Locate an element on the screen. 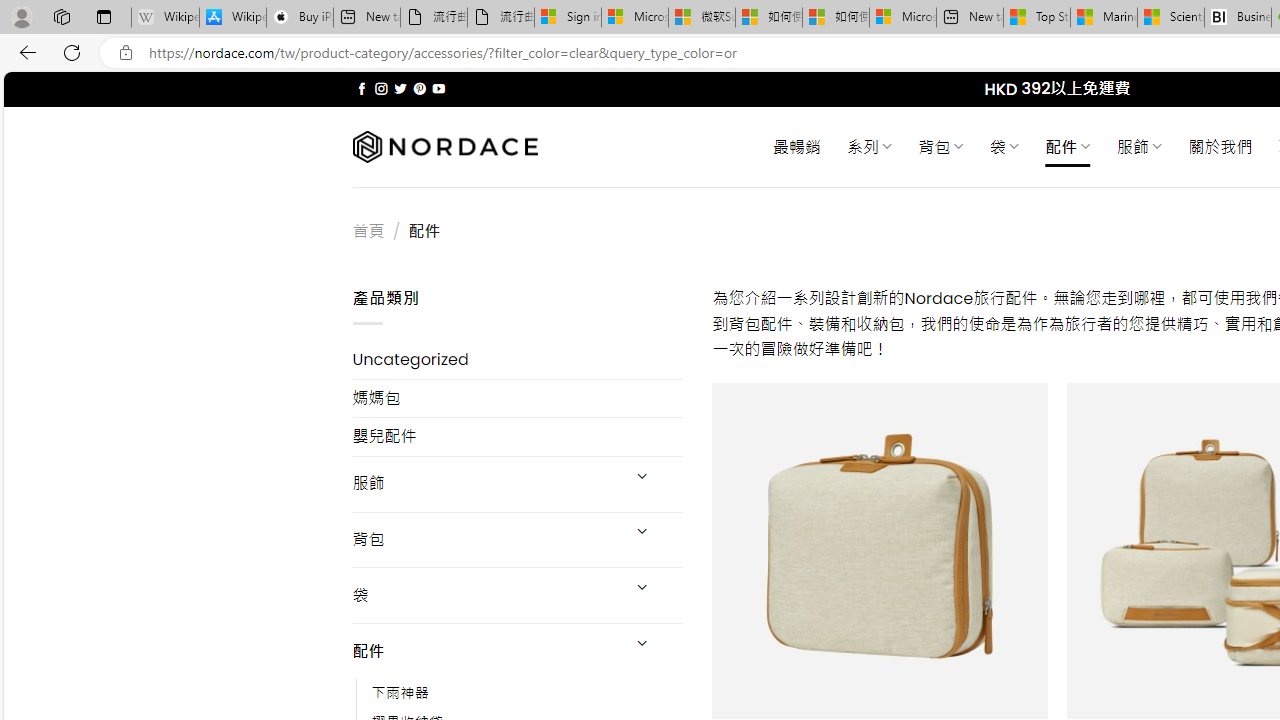 The width and height of the screenshot is (1280, 720). Marine life - MSN is located at coordinates (1104, 18).